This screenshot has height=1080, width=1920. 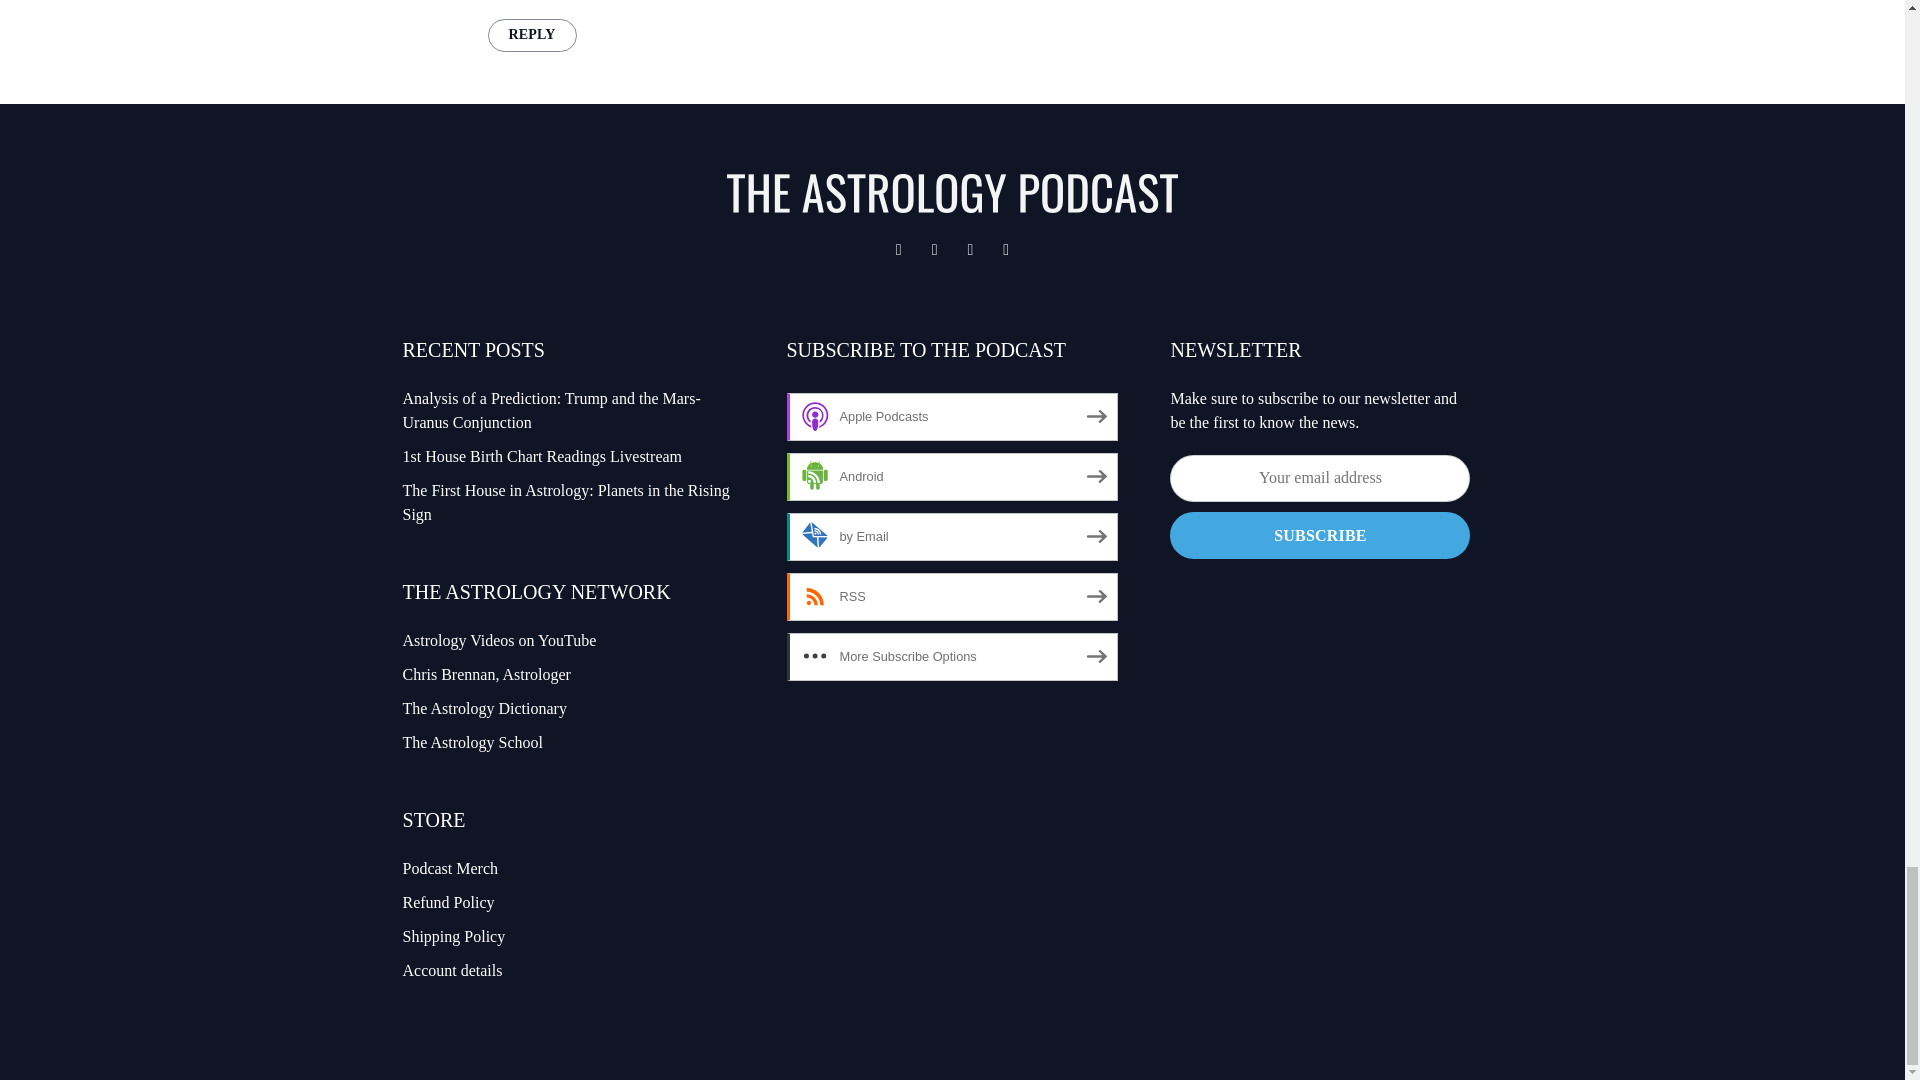 I want to click on Subscribe on Apple Podcasts, so click(x=951, y=416).